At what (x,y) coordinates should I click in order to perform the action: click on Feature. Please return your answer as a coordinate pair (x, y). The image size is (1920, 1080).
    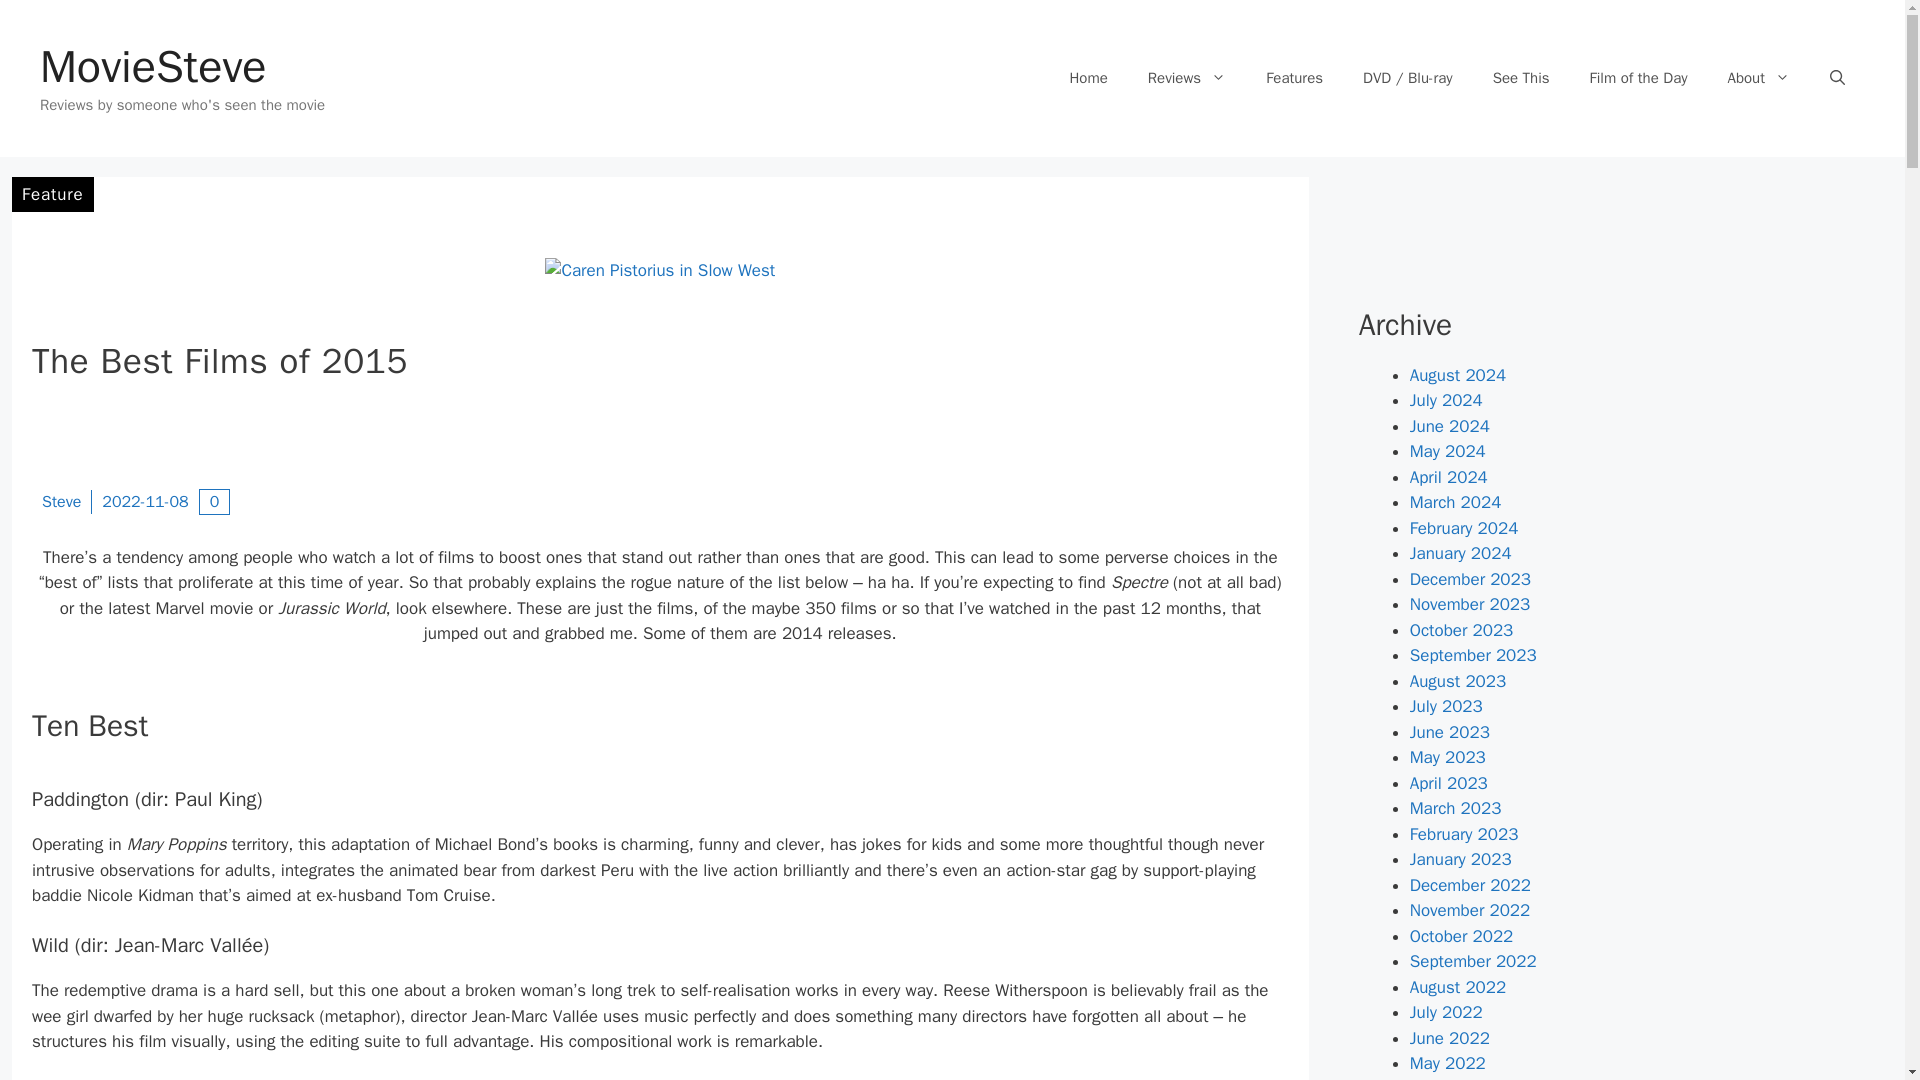
    Looking at the image, I should click on (52, 194).